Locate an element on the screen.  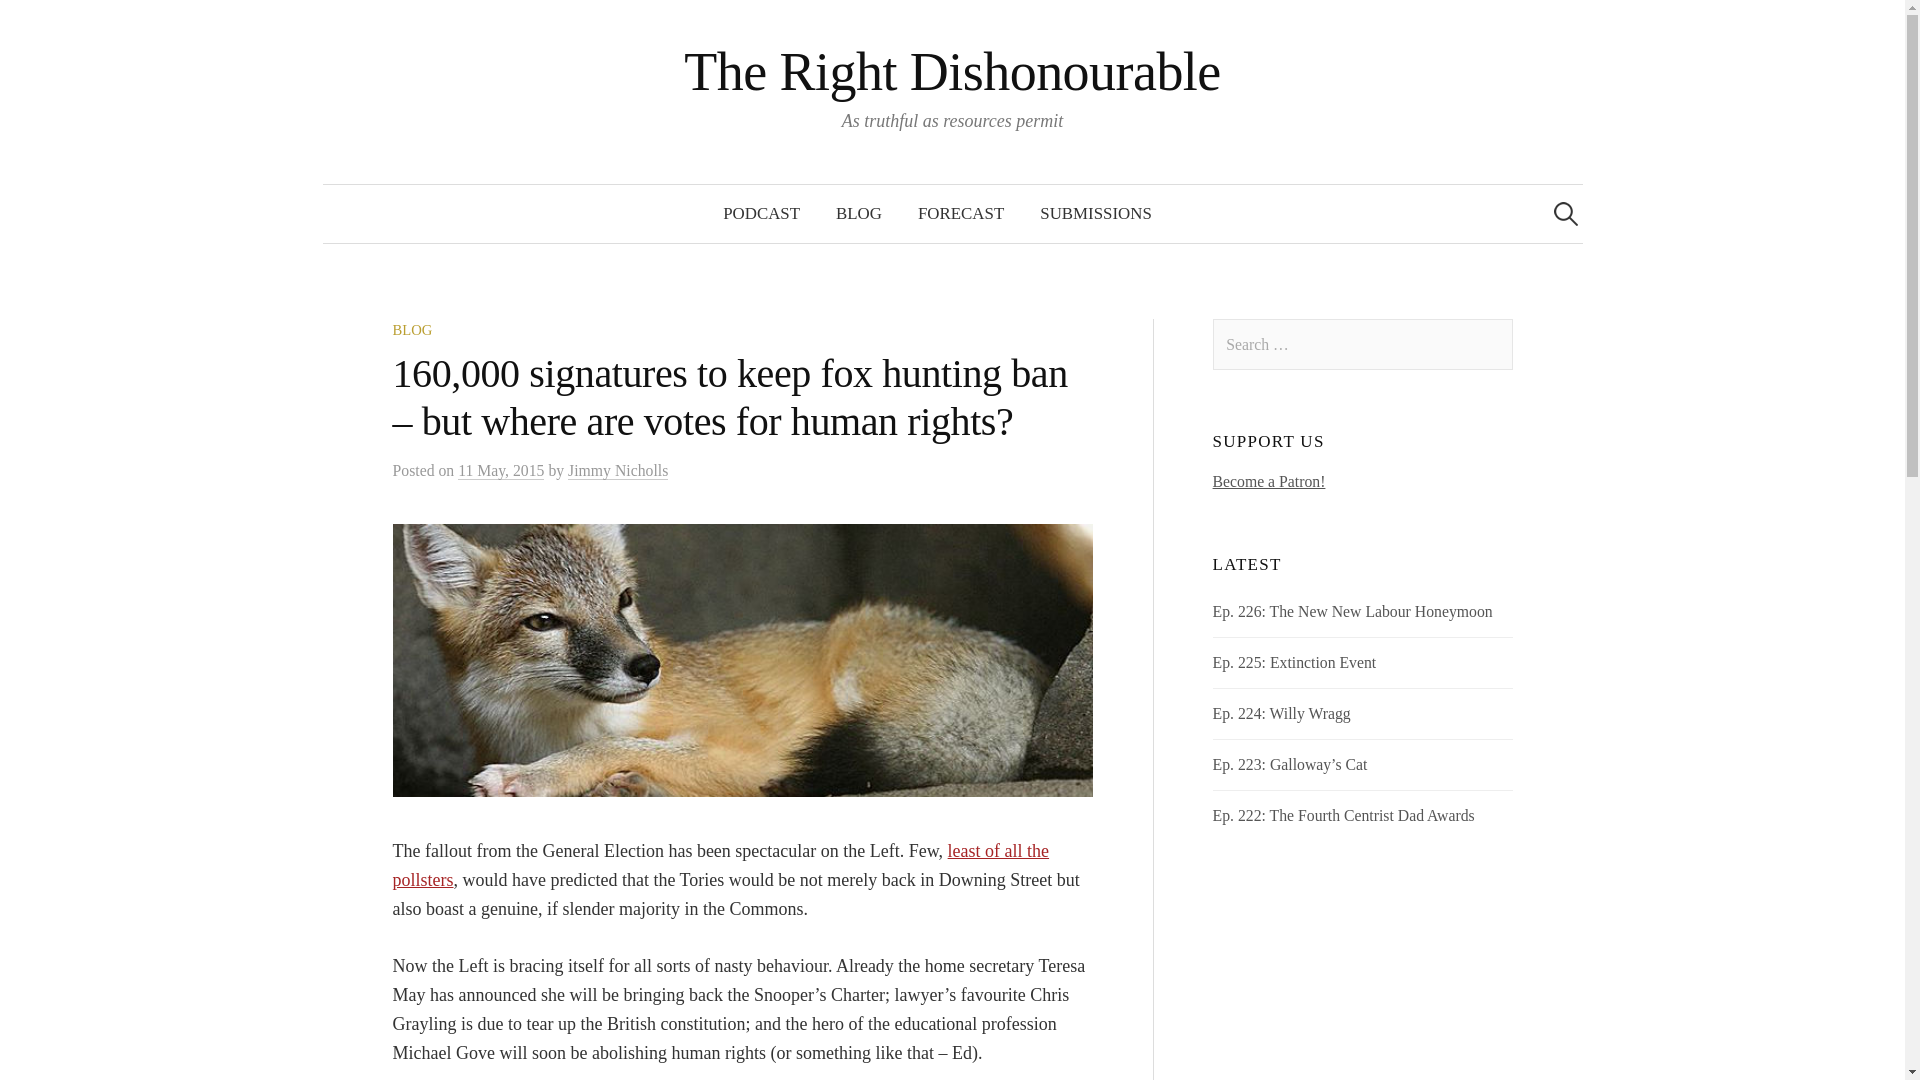
PODCAST is located at coordinates (760, 214).